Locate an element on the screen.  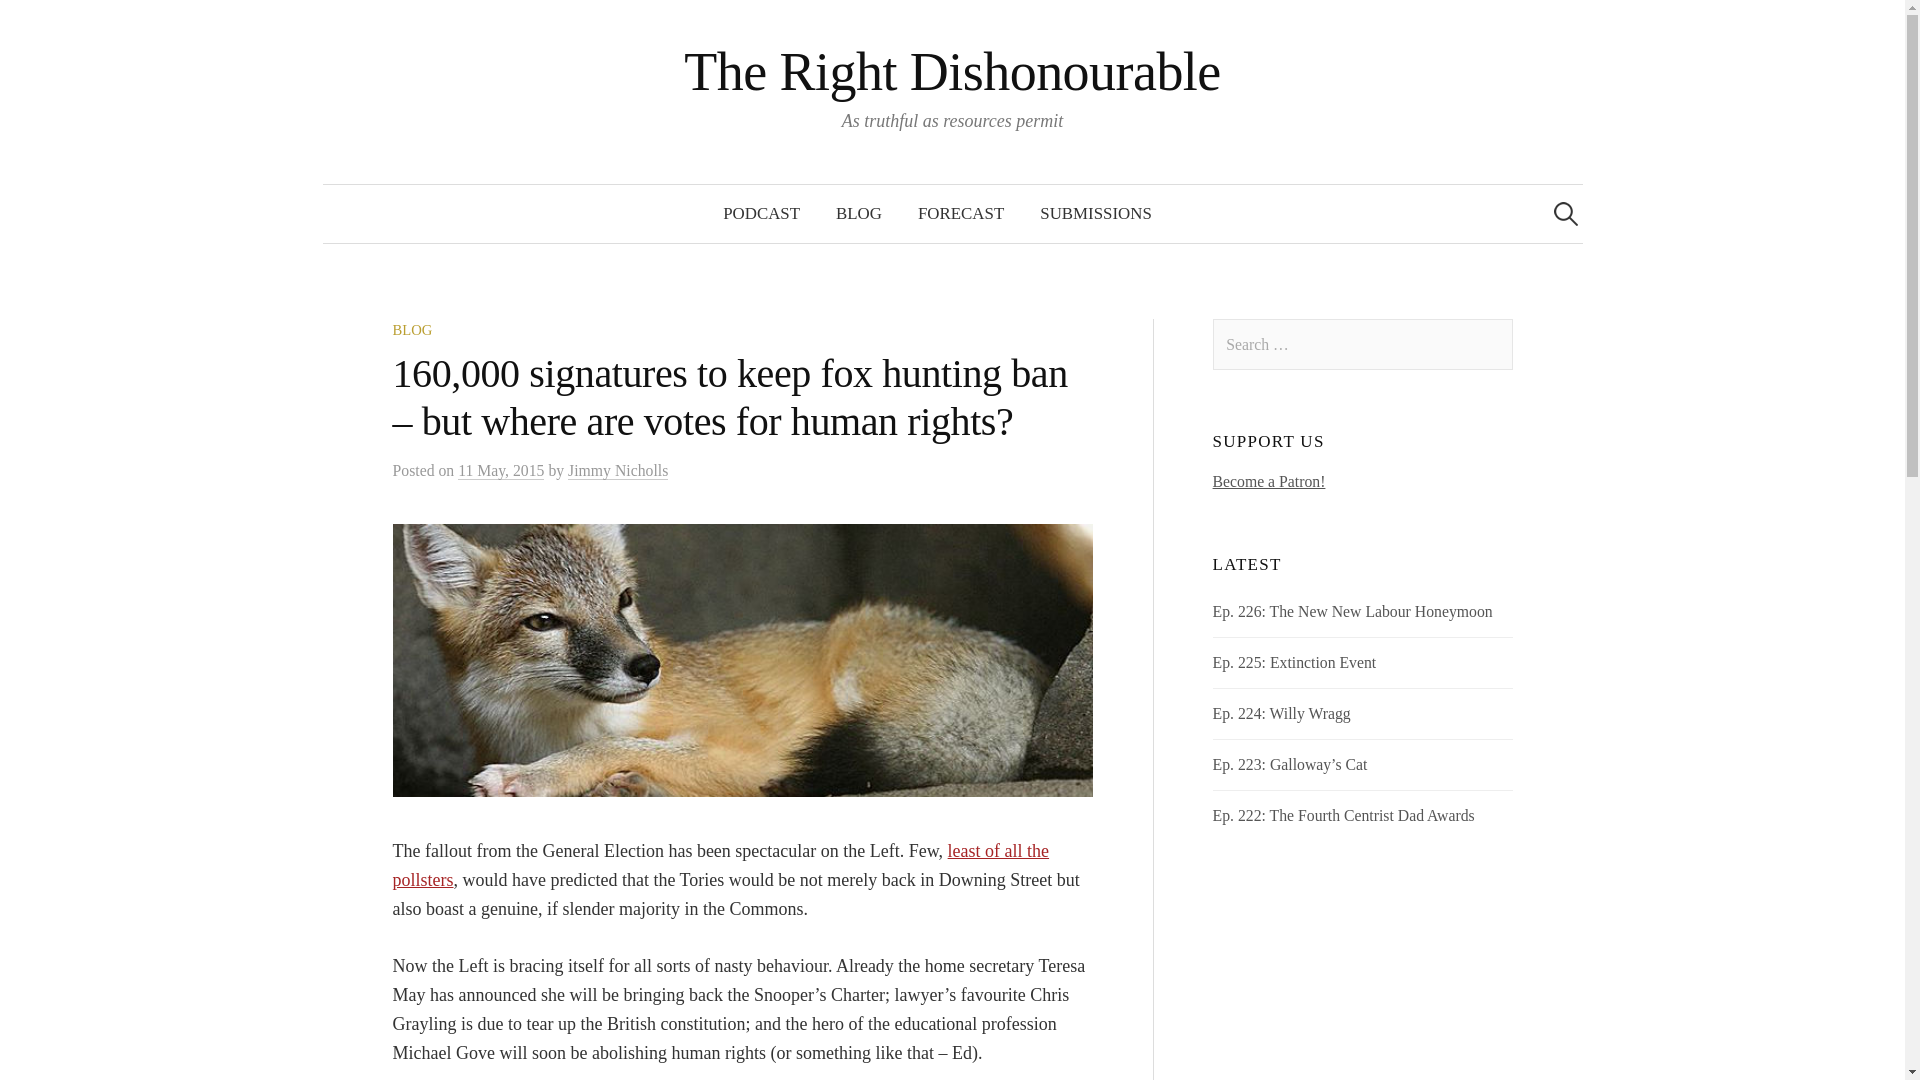
PODCAST is located at coordinates (760, 214).